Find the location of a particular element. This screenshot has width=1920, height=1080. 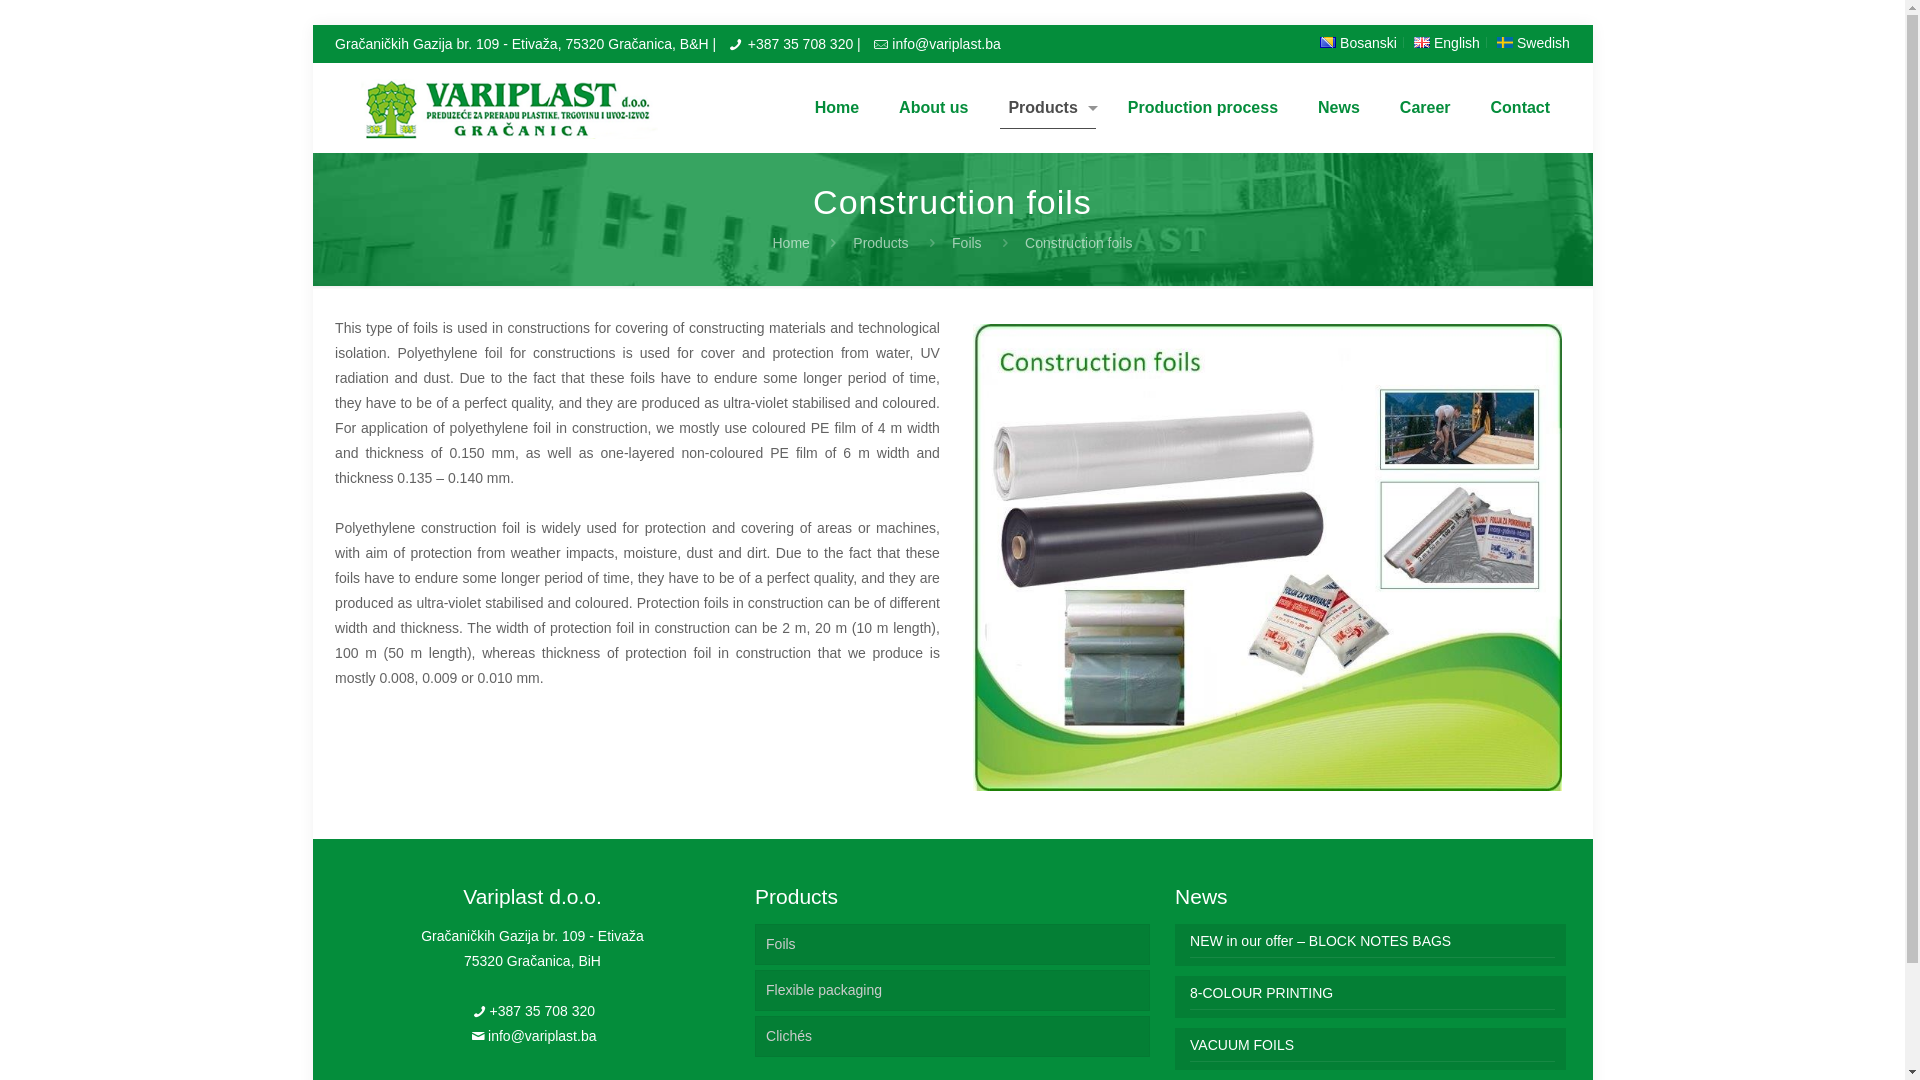

English is located at coordinates (1422, 42).